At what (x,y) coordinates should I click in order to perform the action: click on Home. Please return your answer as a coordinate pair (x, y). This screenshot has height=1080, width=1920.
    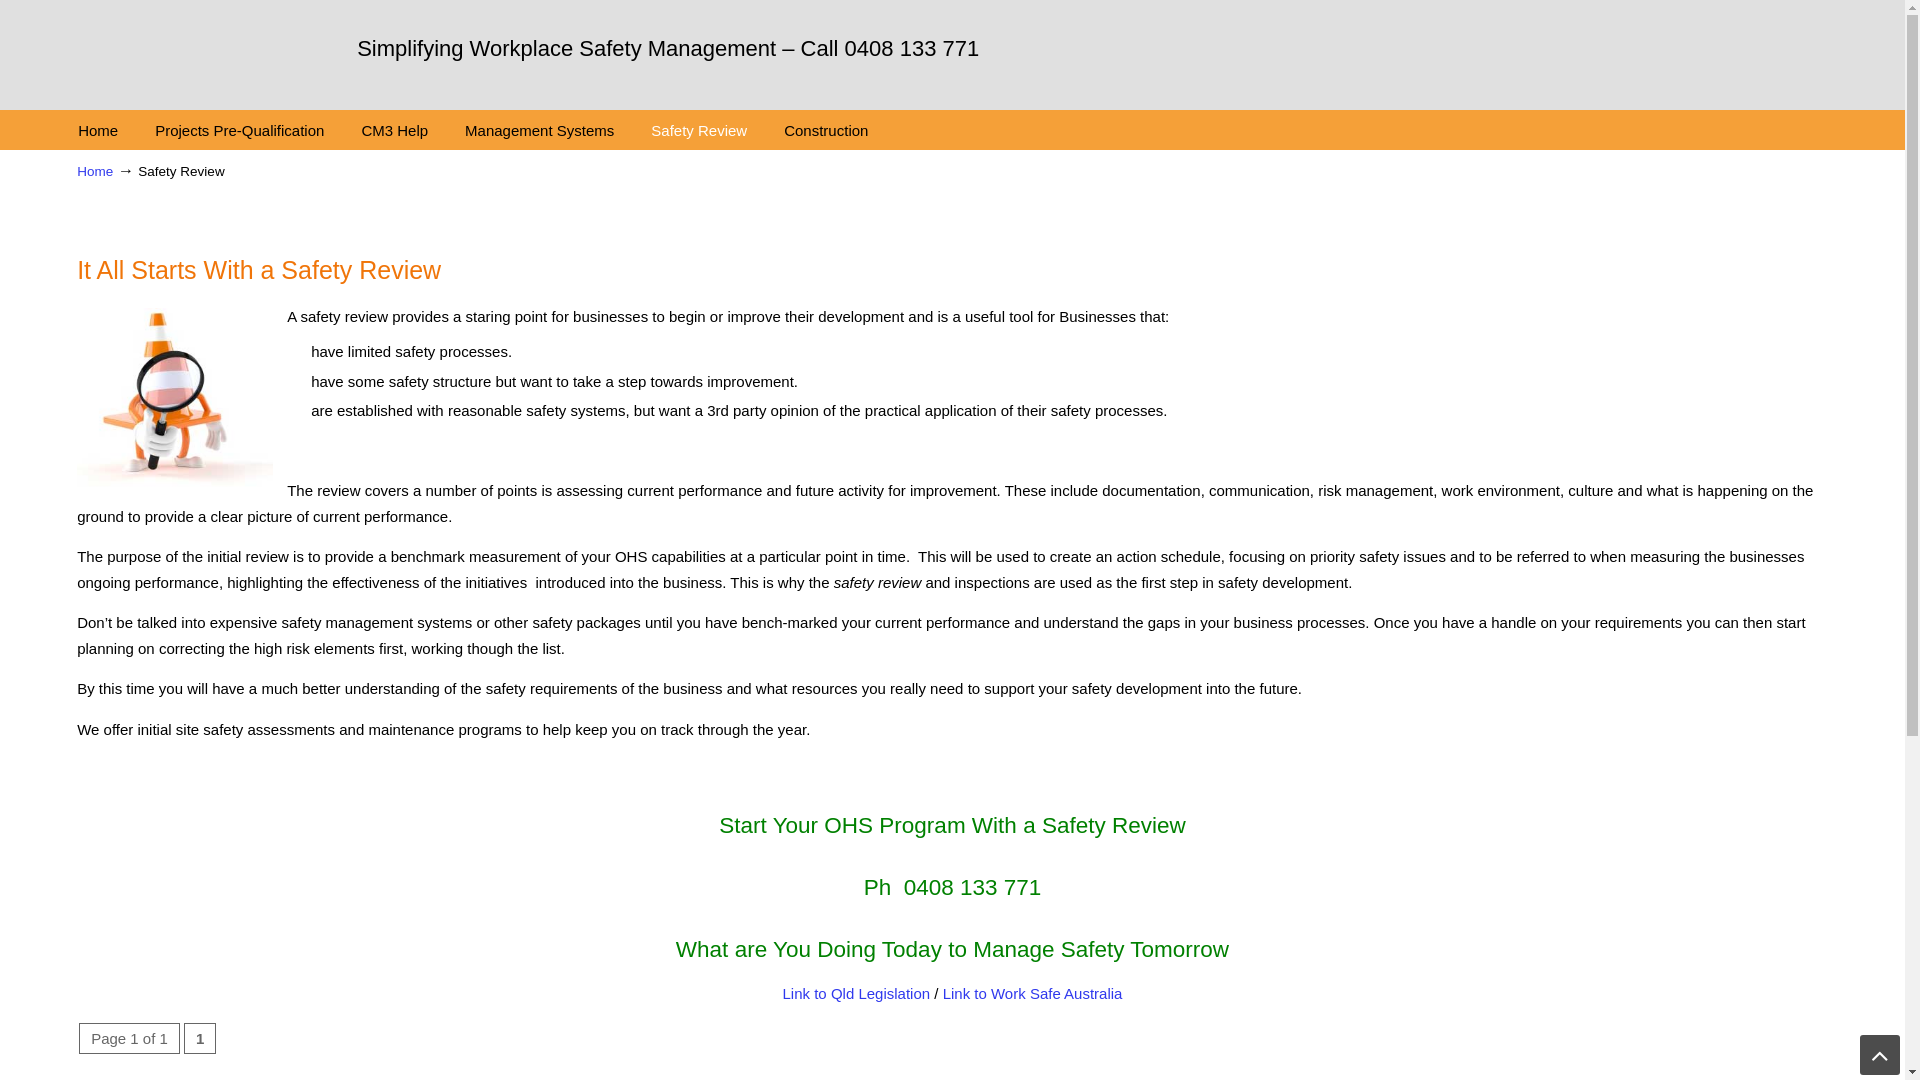
    Looking at the image, I should click on (98, 131).